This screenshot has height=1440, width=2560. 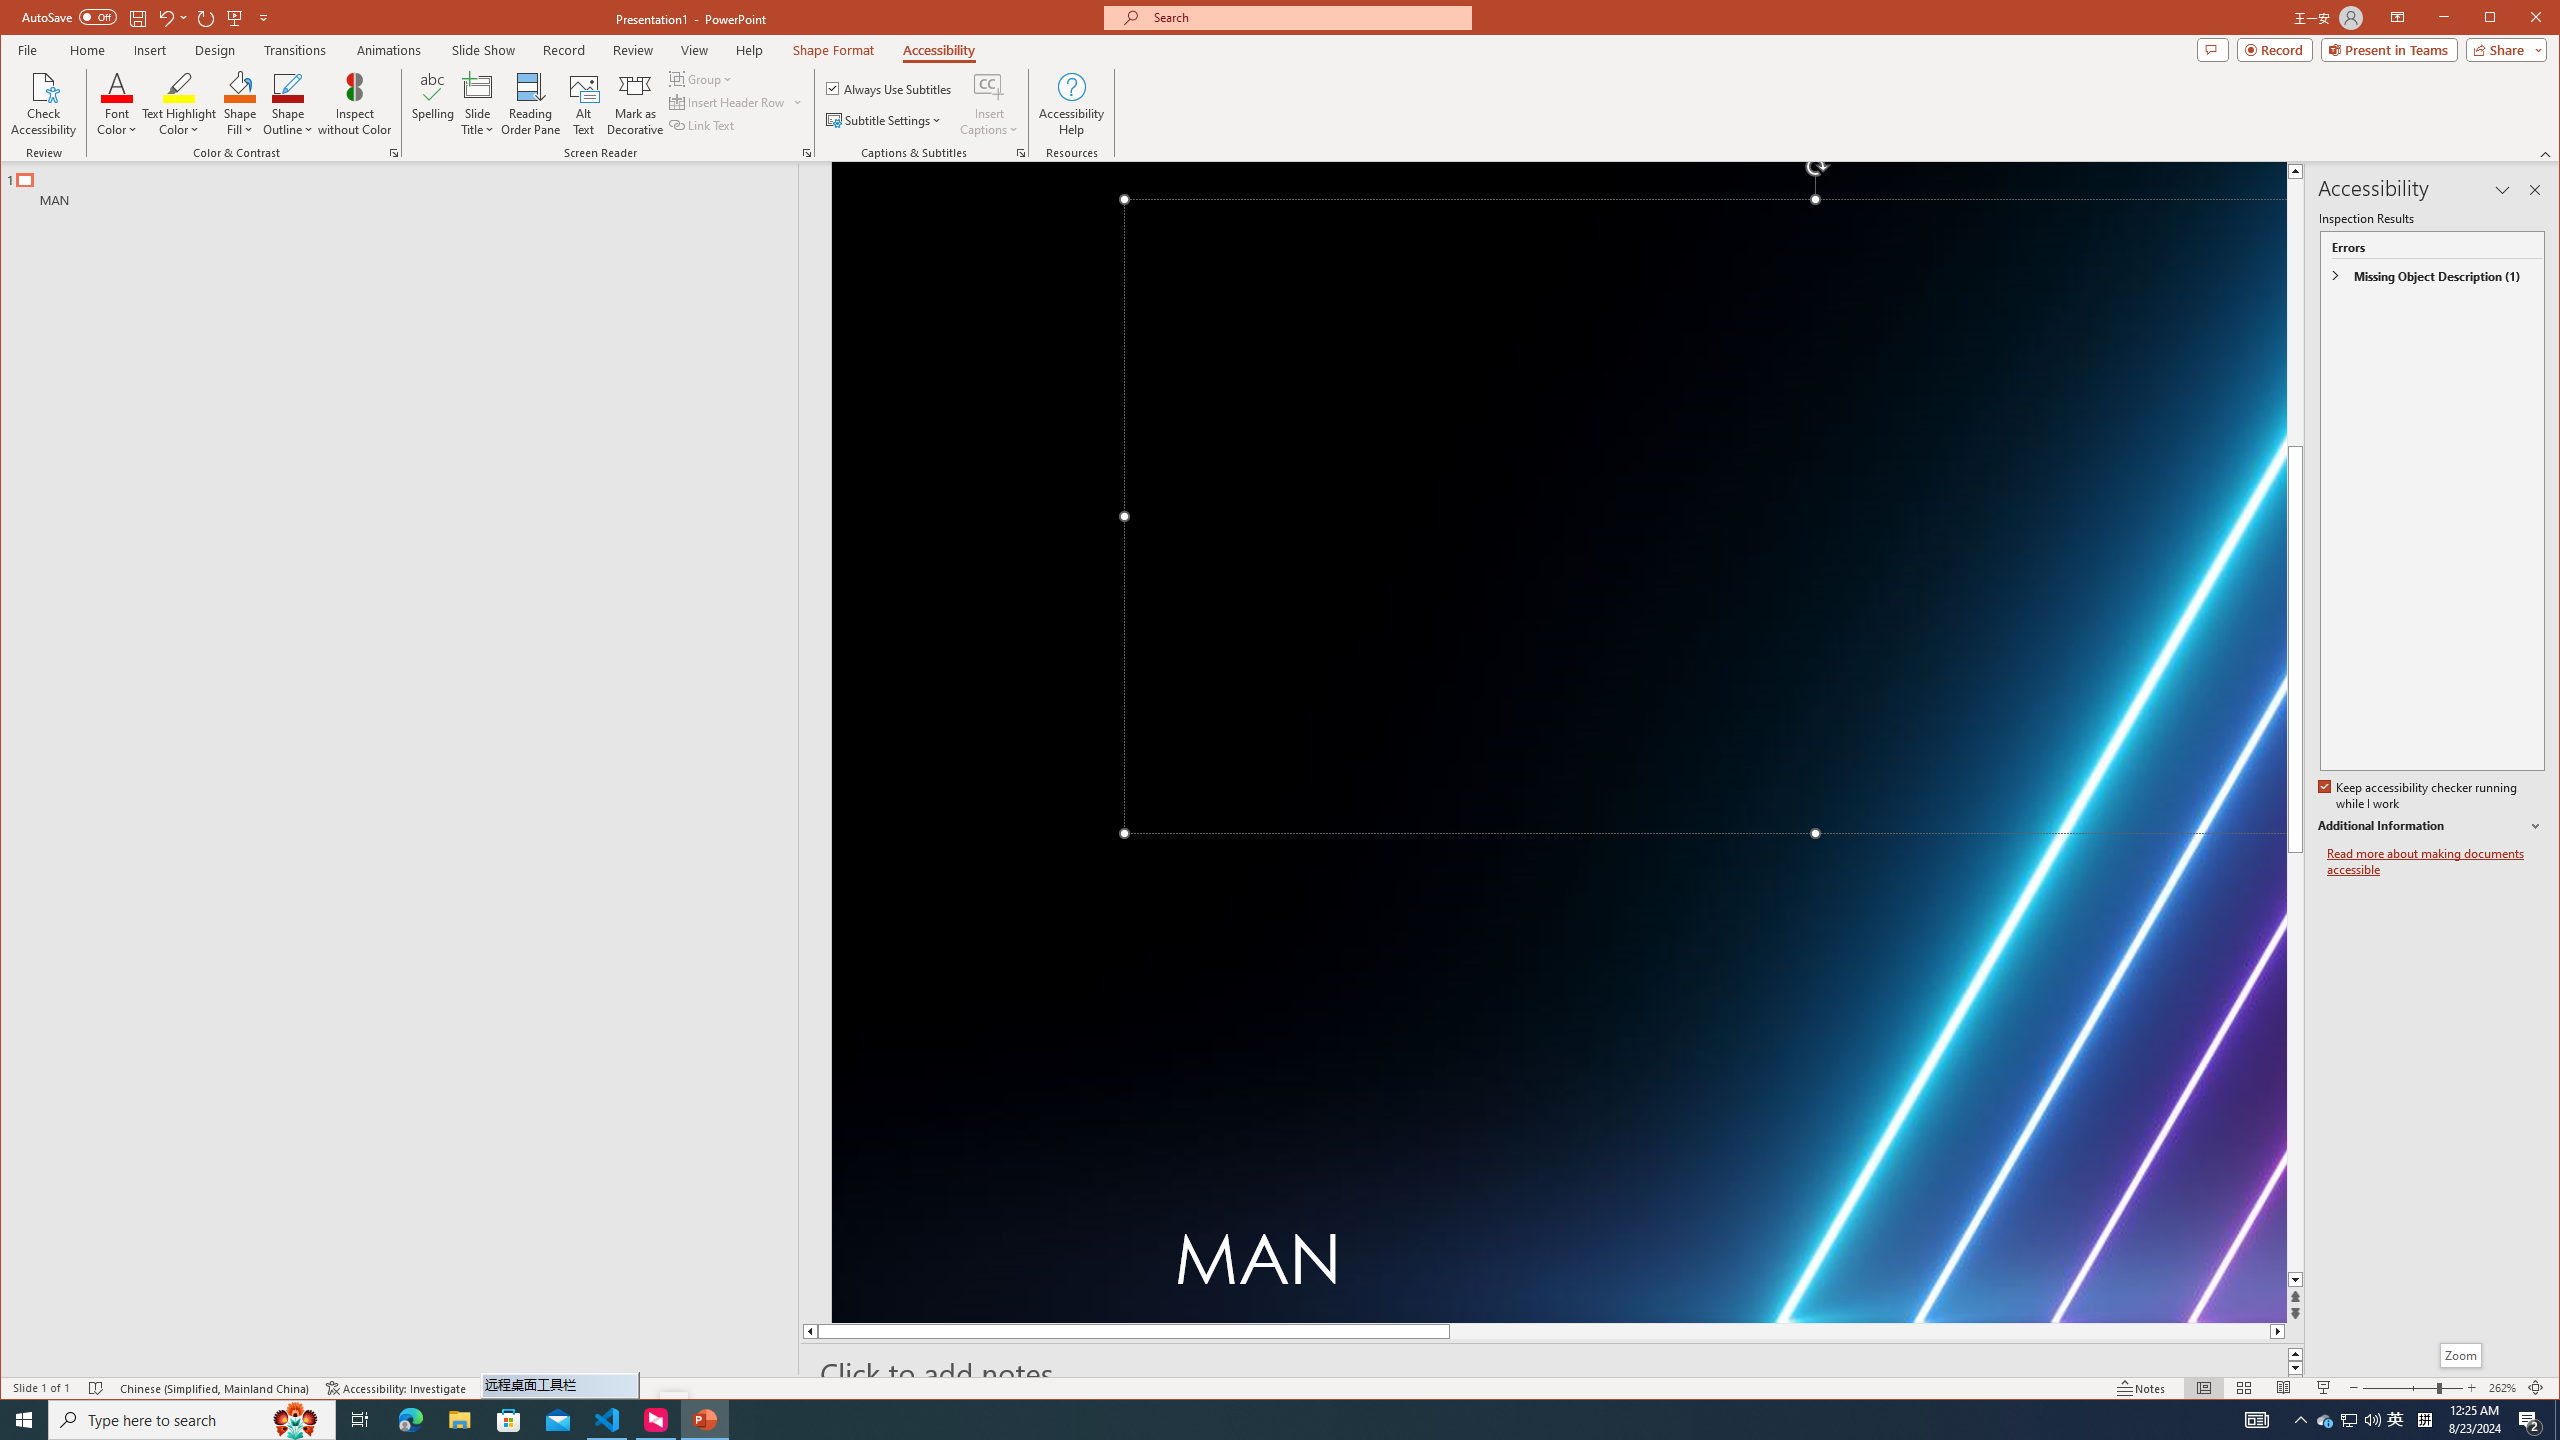 What do you see at coordinates (394, 153) in the screenshot?
I see `Color & Contrast` at bounding box center [394, 153].